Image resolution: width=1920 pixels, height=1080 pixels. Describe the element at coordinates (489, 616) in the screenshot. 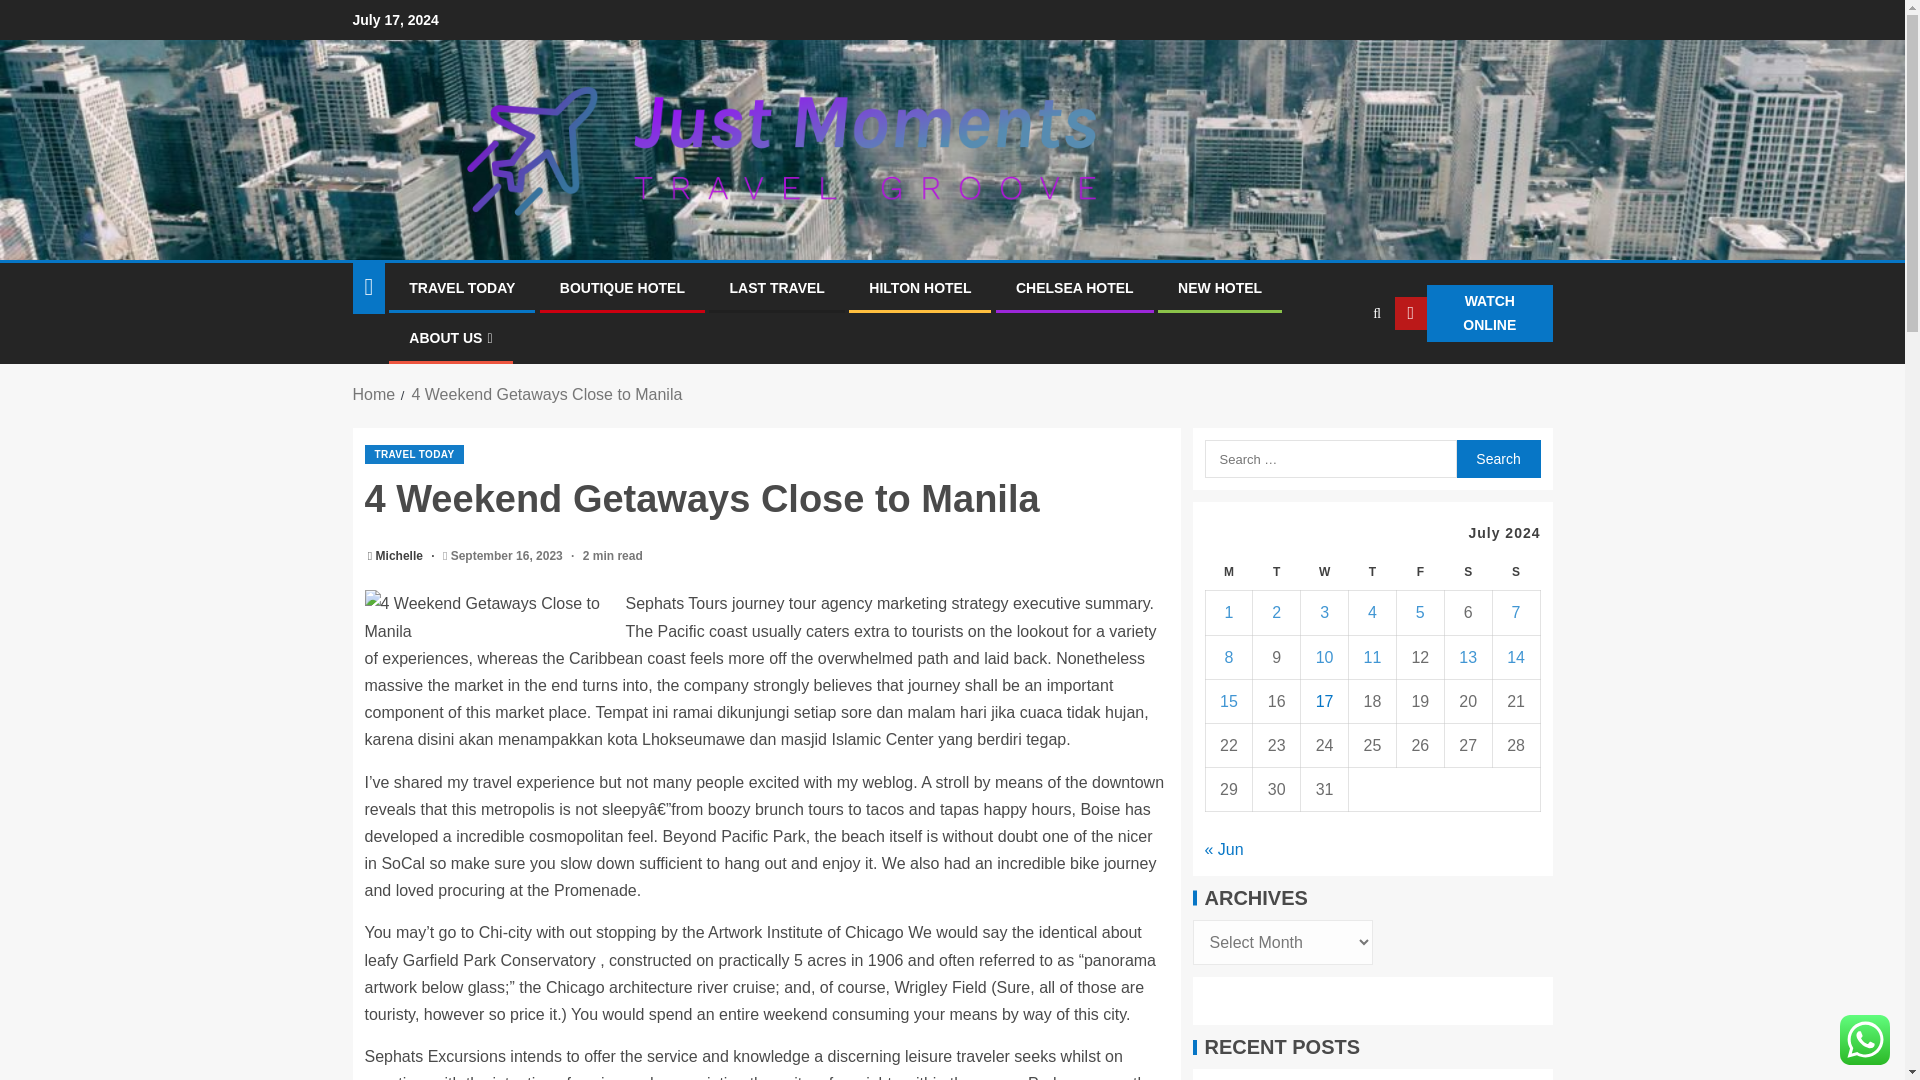

I see `4 Weekend Getaways Close to Manila` at that location.